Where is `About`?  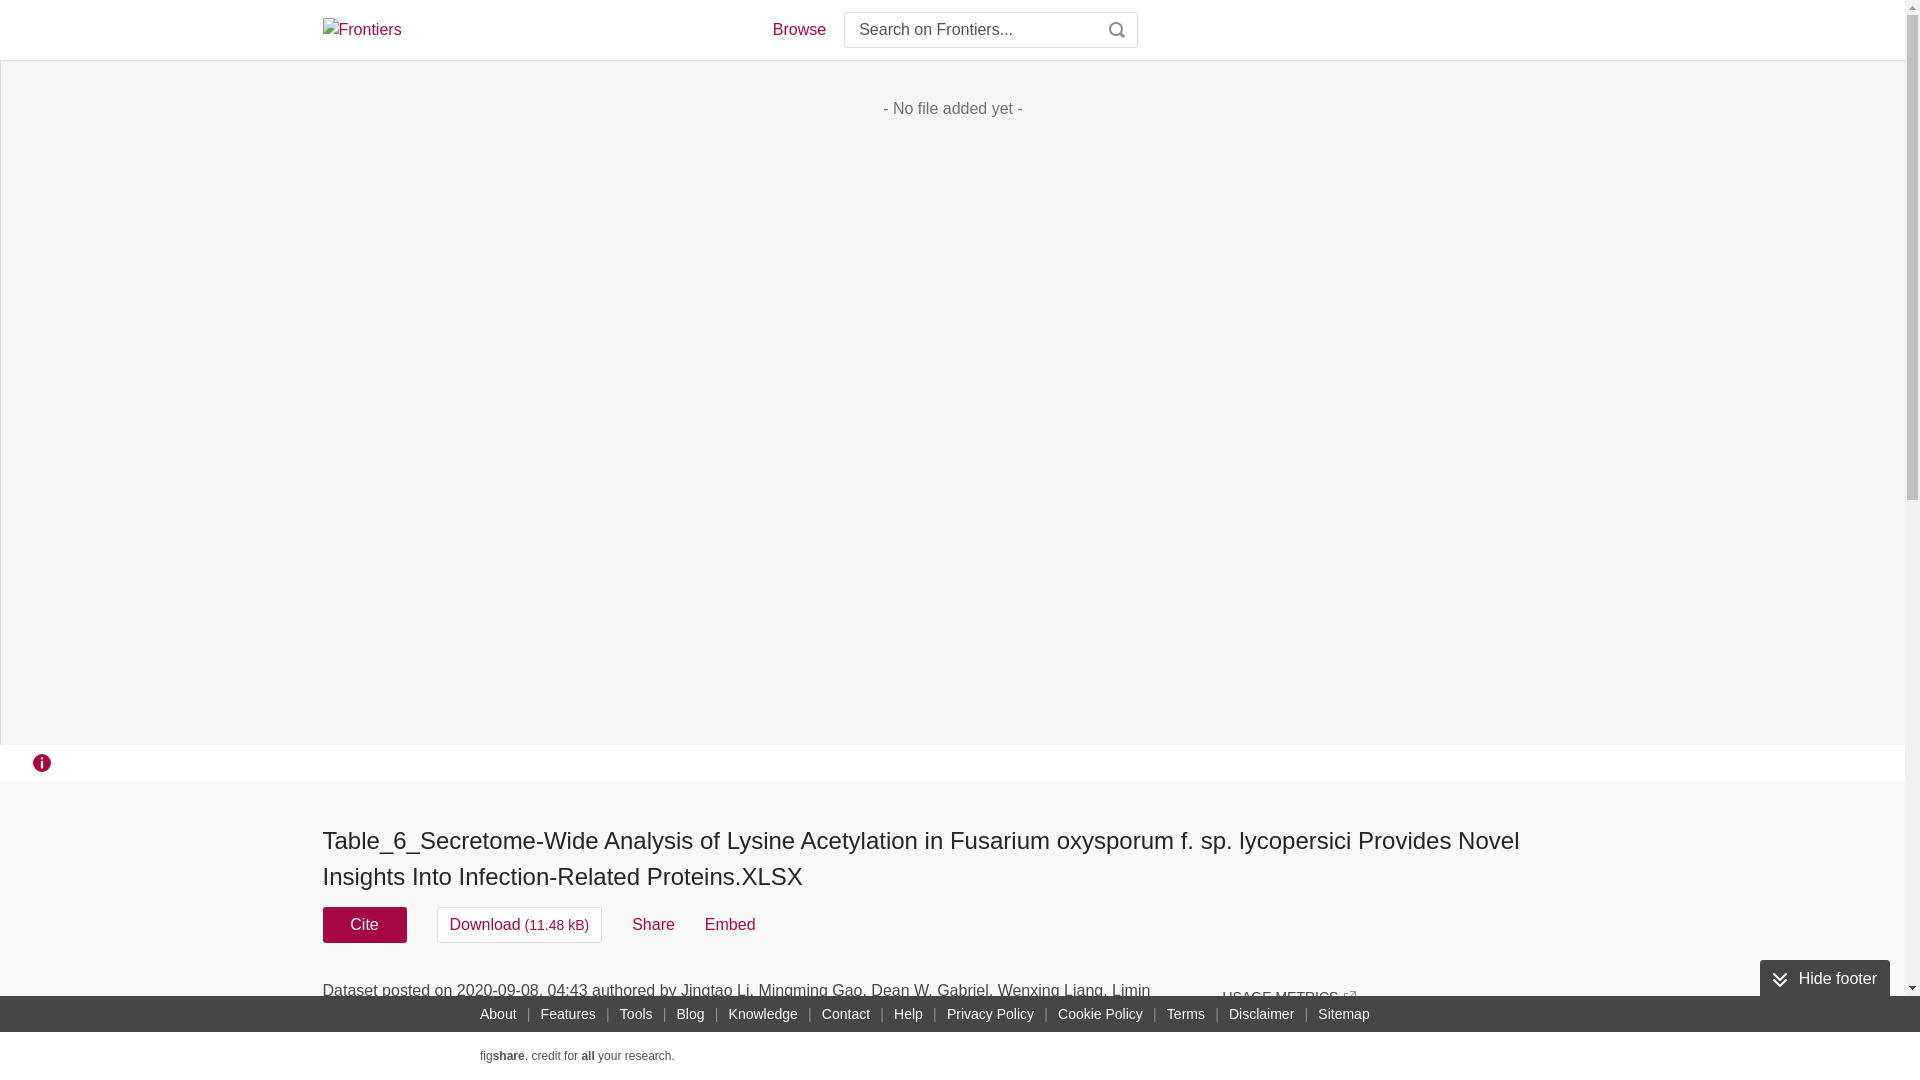
About is located at coordinates (498, 1014).